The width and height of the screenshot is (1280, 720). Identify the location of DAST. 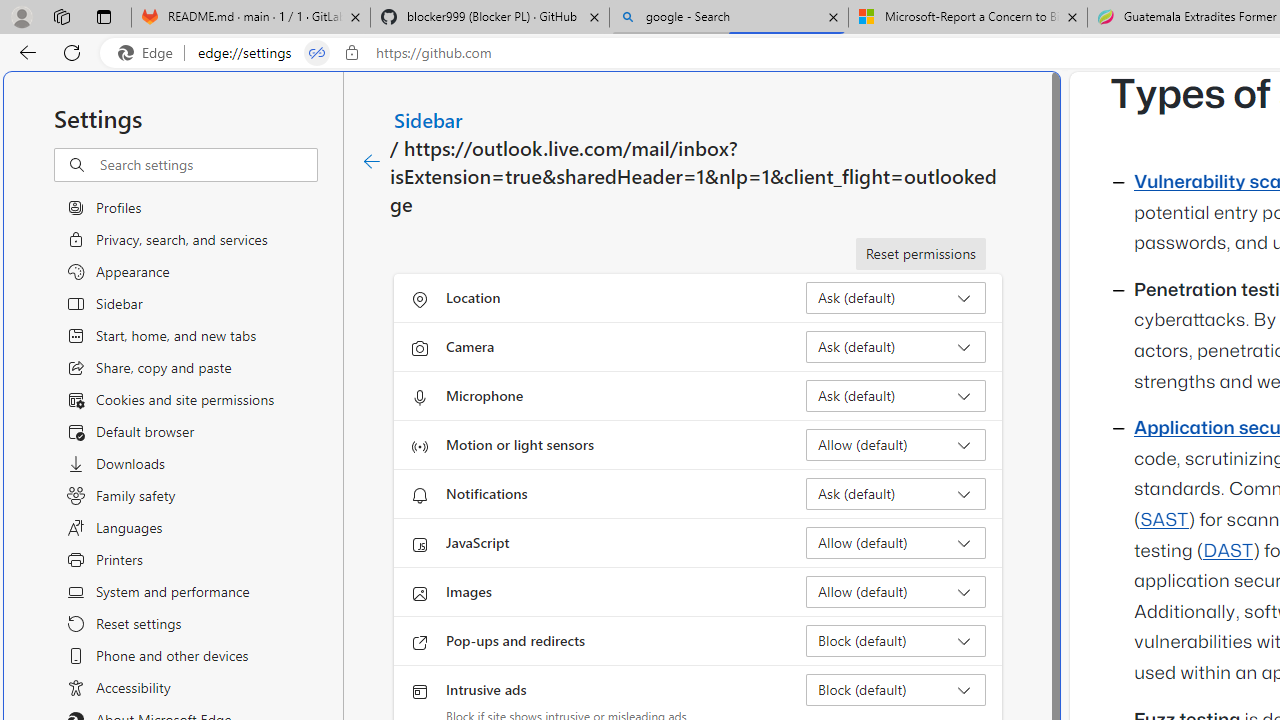
(1228, 551).